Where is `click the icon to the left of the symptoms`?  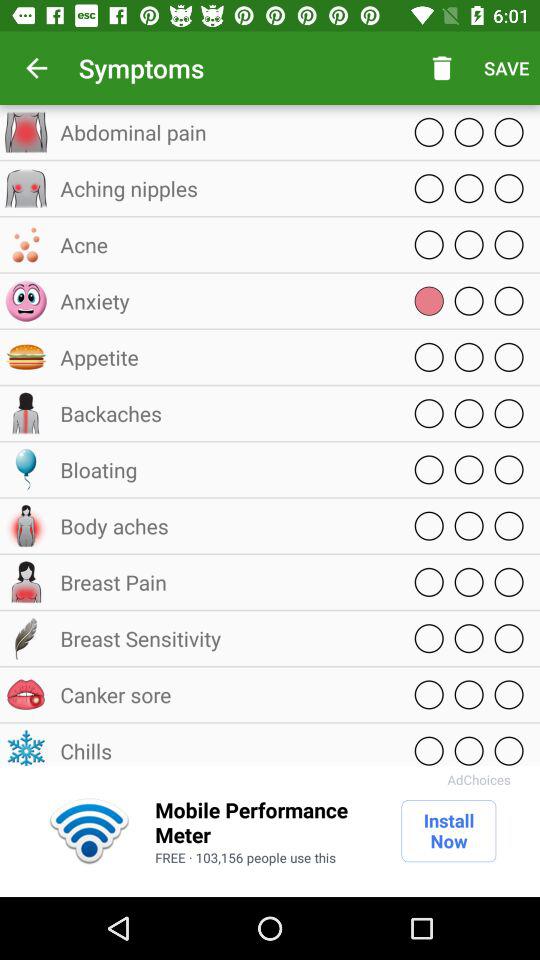 click the icon to the left of the symptoms is located at coordinates (36, 68).